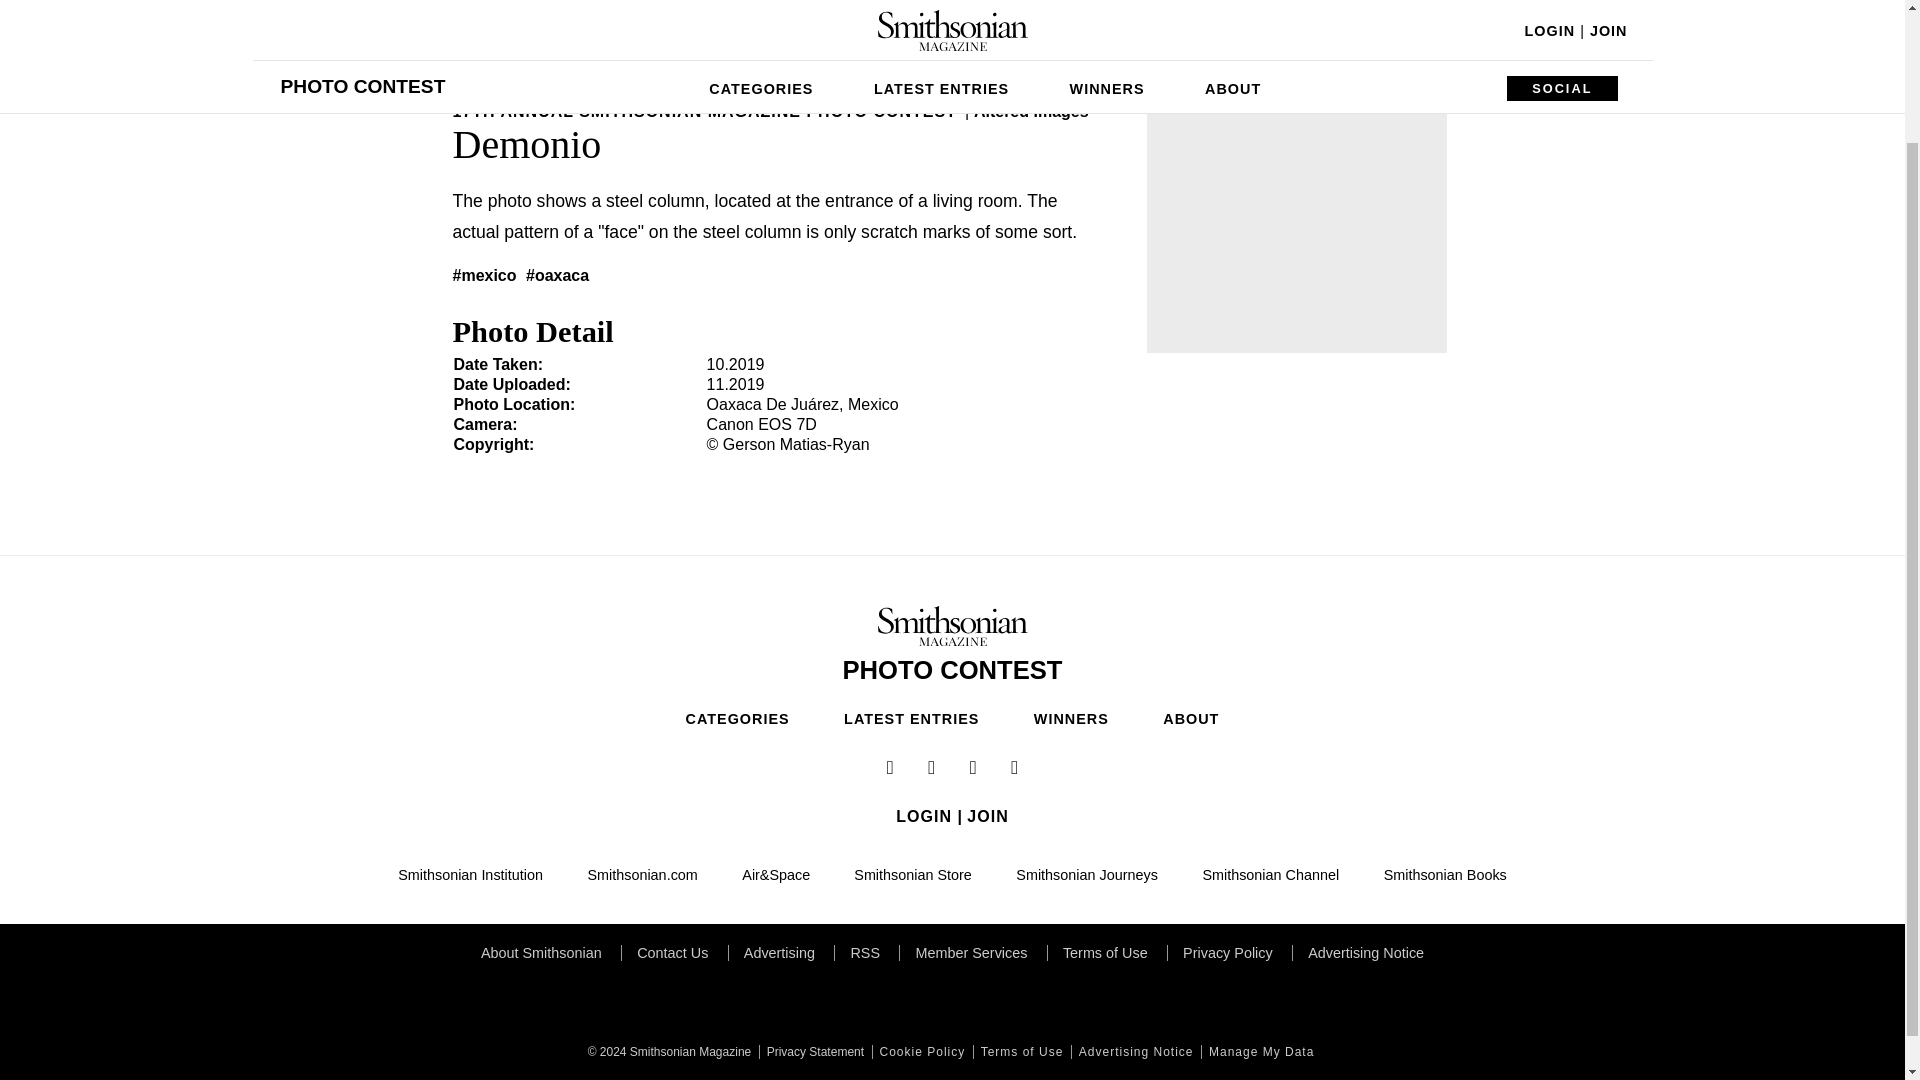 This screenshot has width=1920, height=1080. What do you see at coordinates (1134, 1052) in the screenshot?
I see `Advertising Notice` at bounding box center [1134, 1052].